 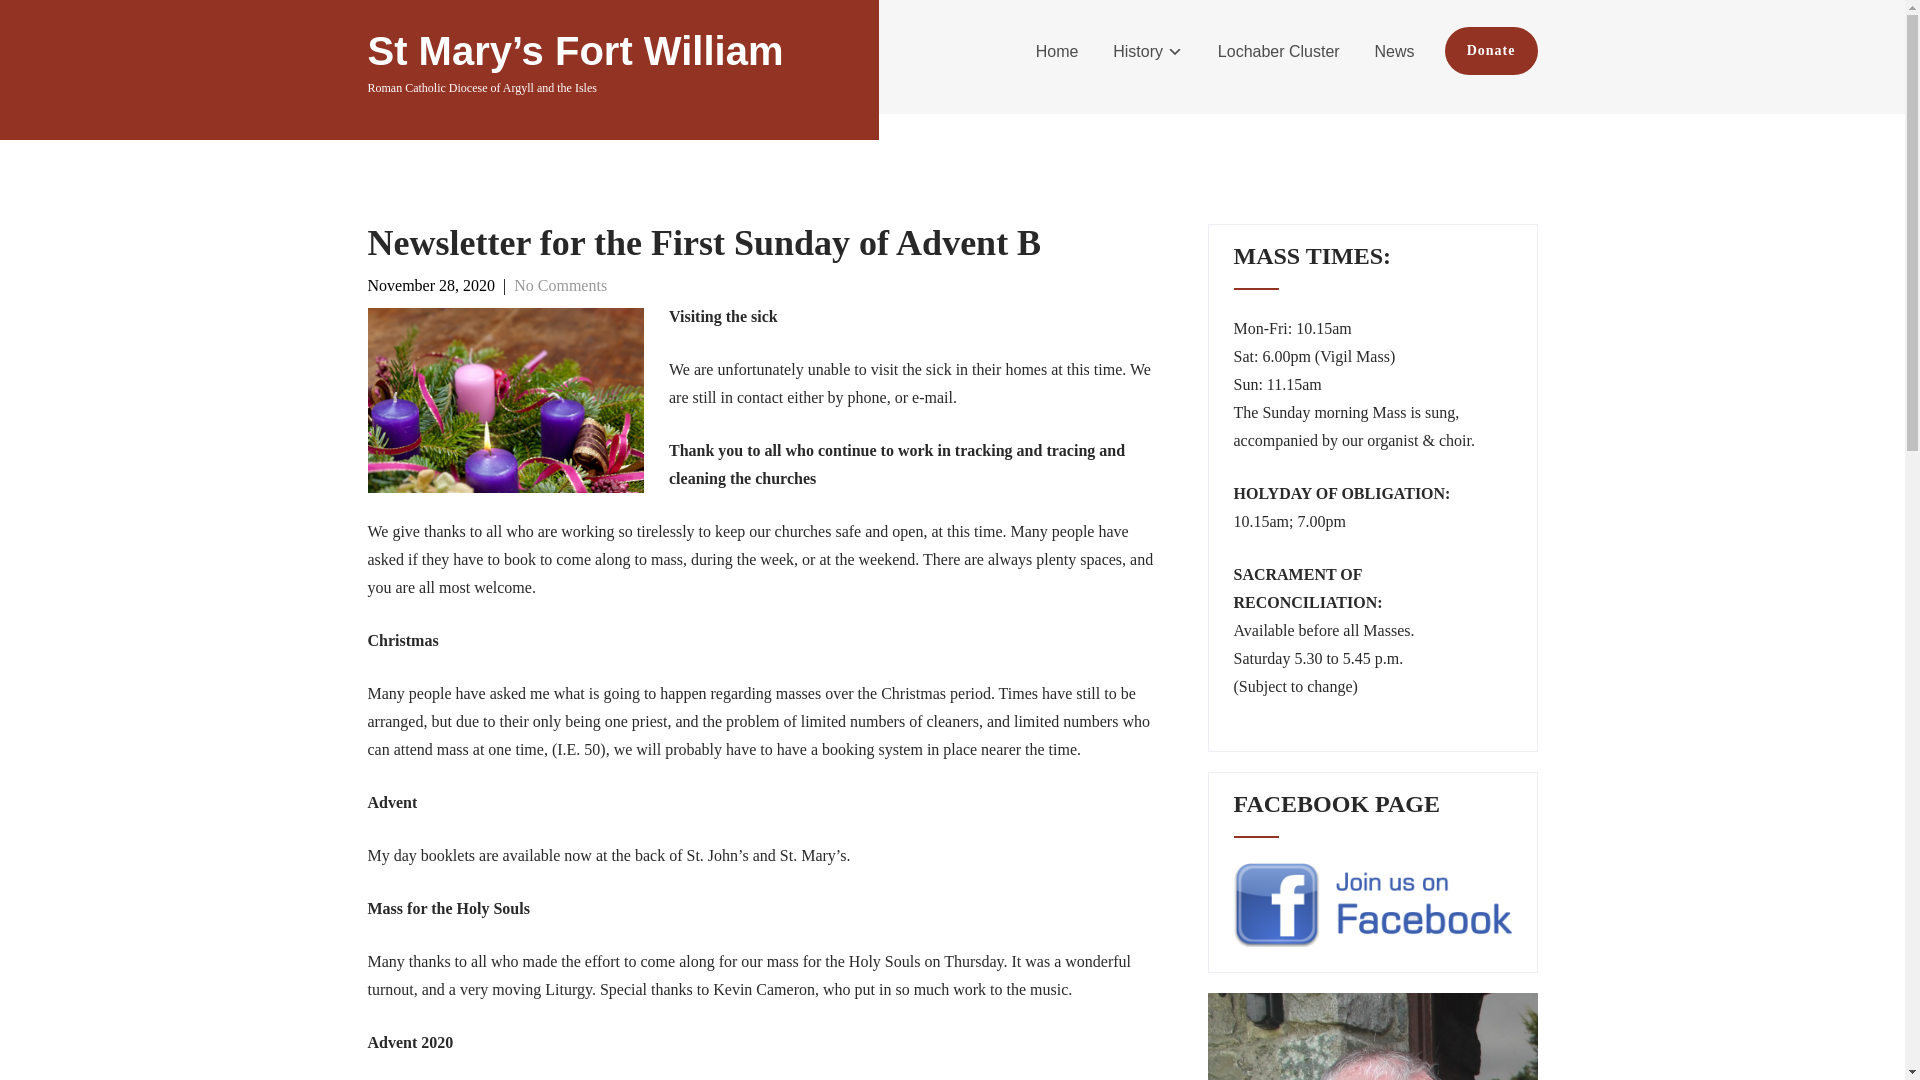 I want to click on News, so click(x=1394, y=52).